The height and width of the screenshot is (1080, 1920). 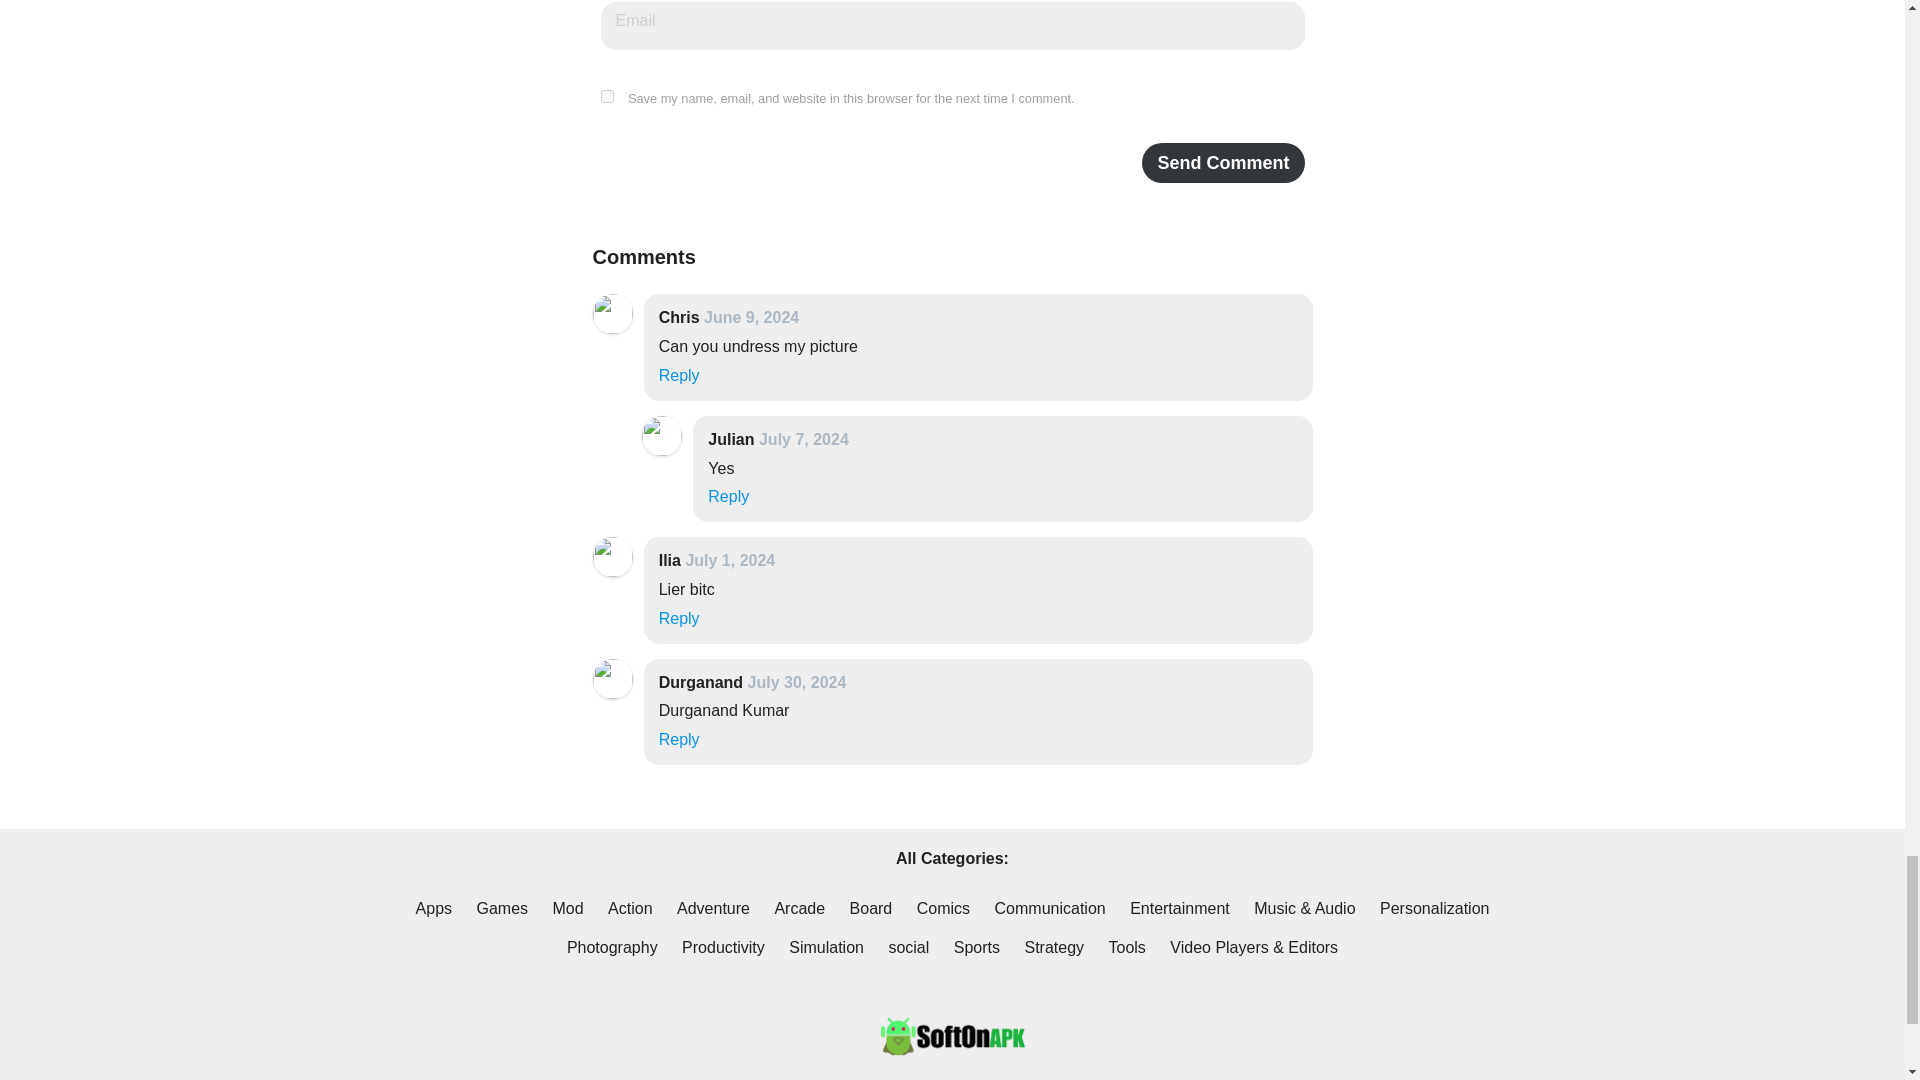 I want to click on Send Comment, so click(x=1222, y=162).